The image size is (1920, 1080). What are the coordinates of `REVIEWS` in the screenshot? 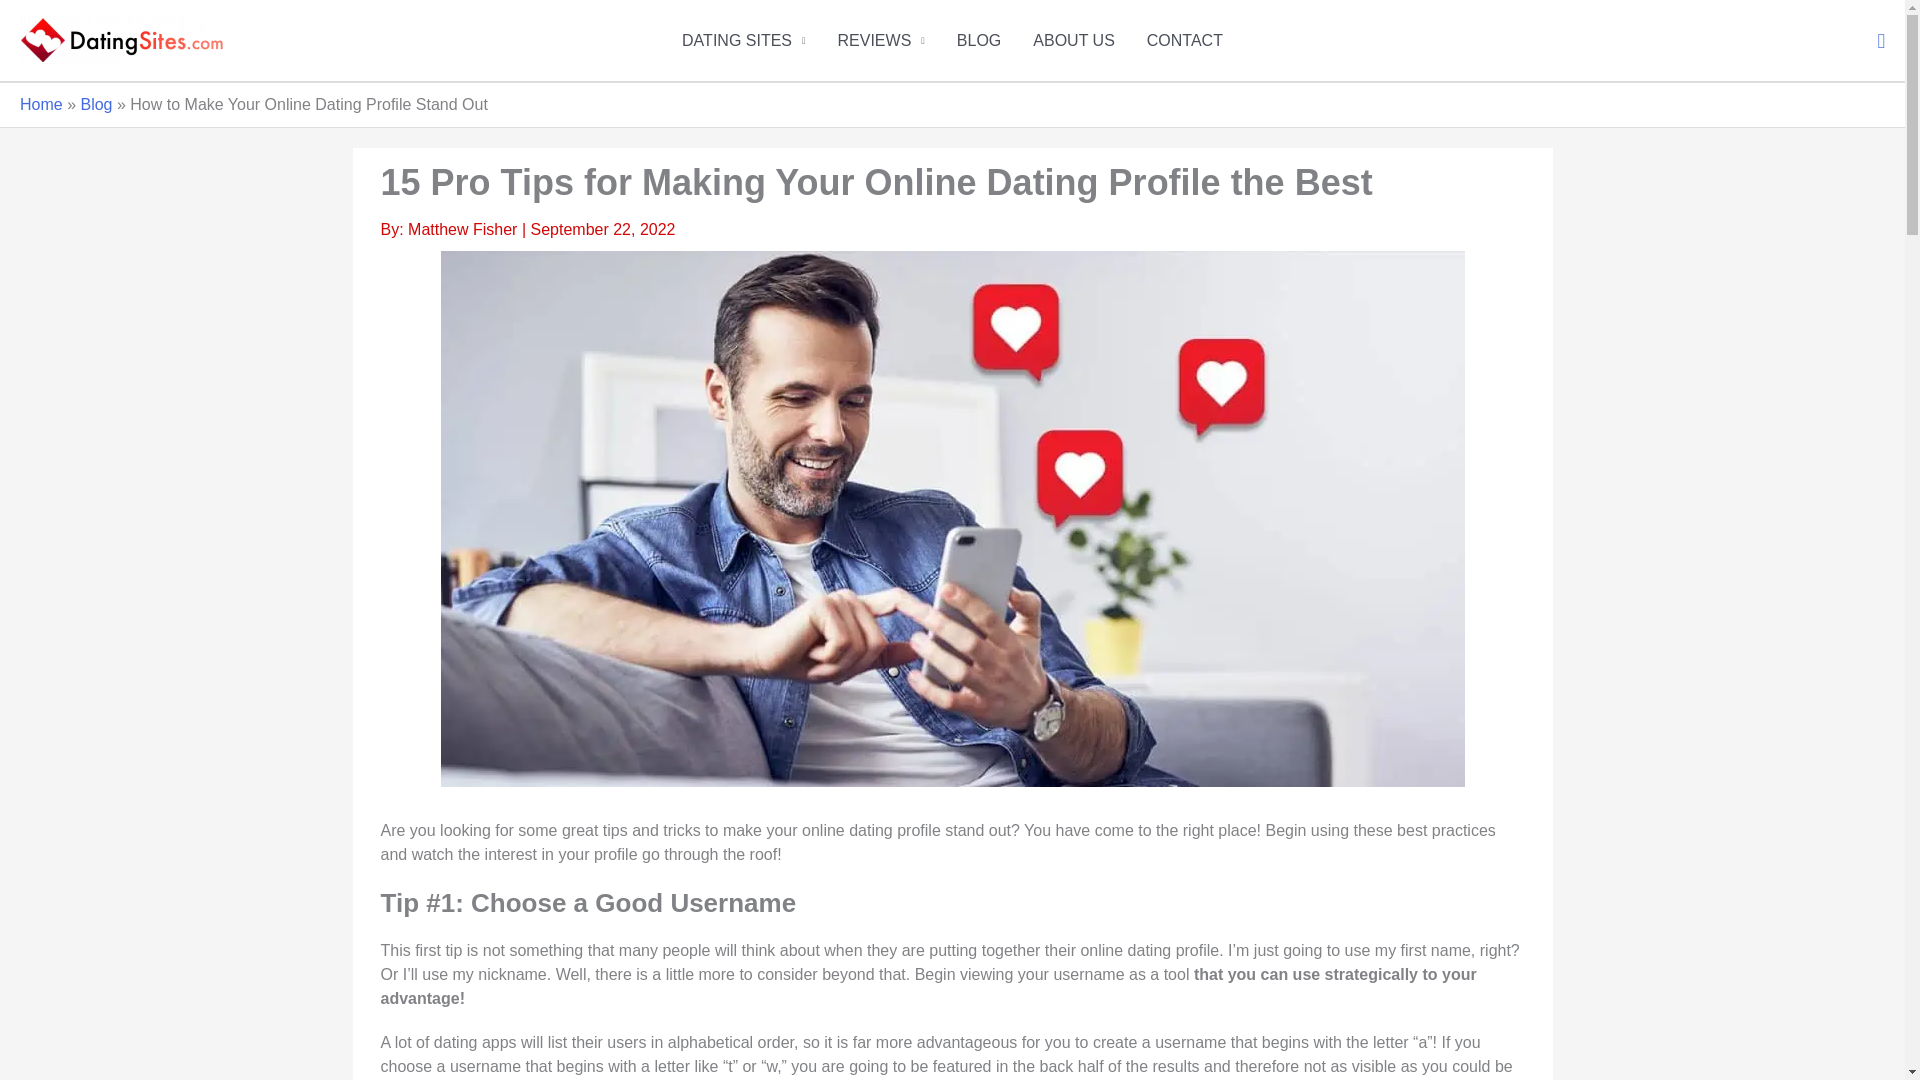 It's located at (880, 40).